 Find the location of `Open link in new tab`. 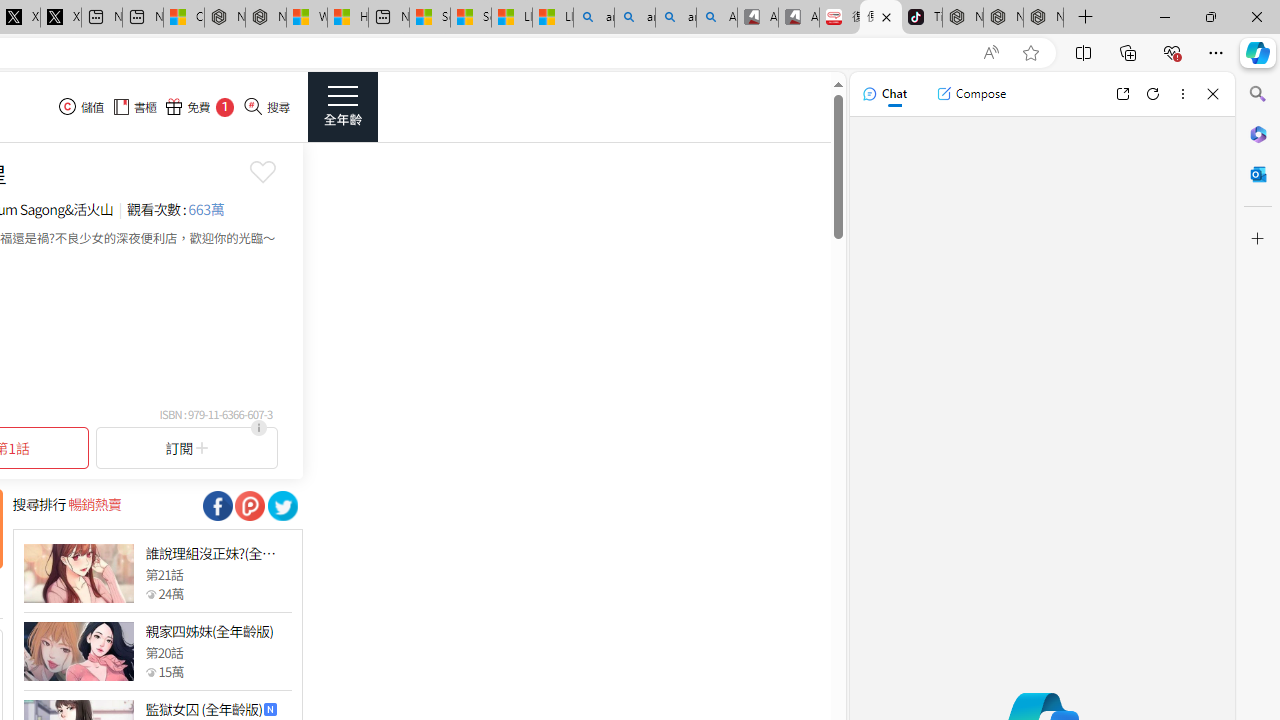

Open link in new tab is located at coordinates (1122, 94).